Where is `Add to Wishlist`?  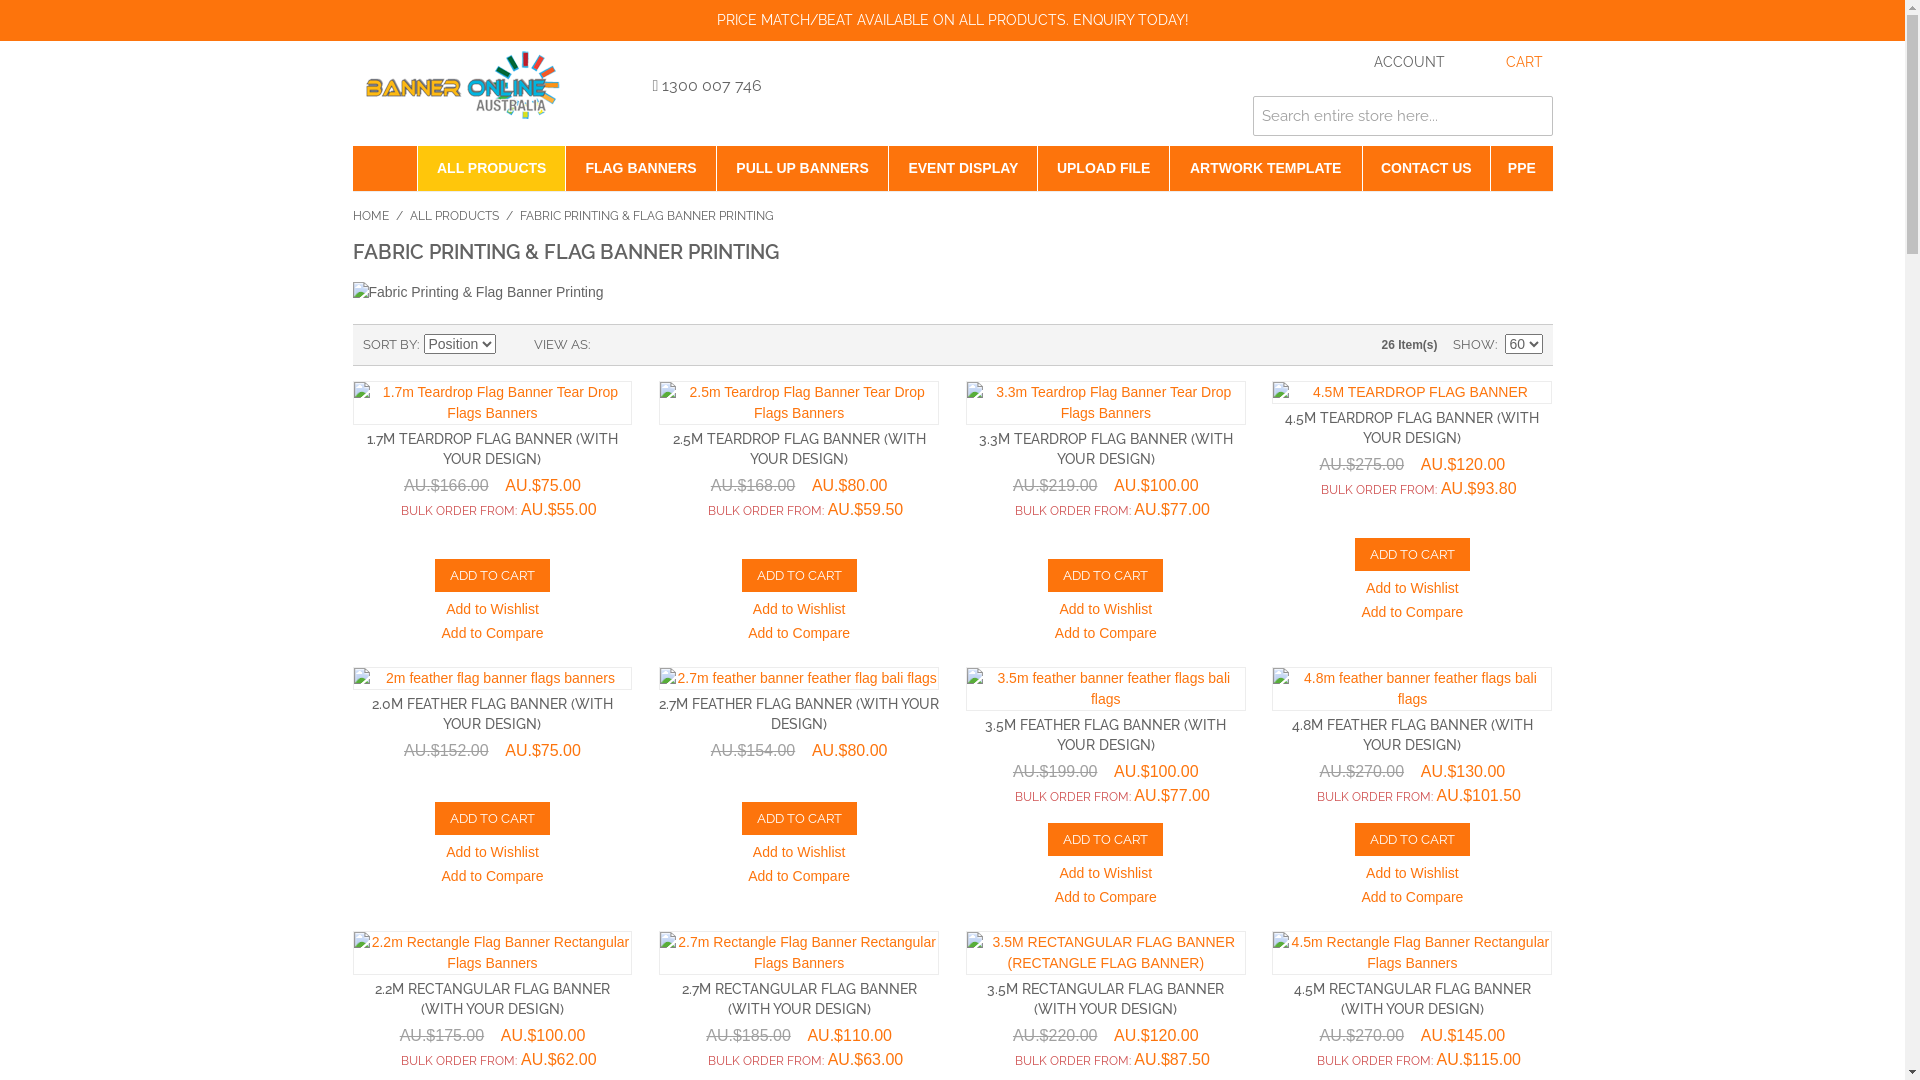
Add to Wishlist is located at coordinates (492, 854).